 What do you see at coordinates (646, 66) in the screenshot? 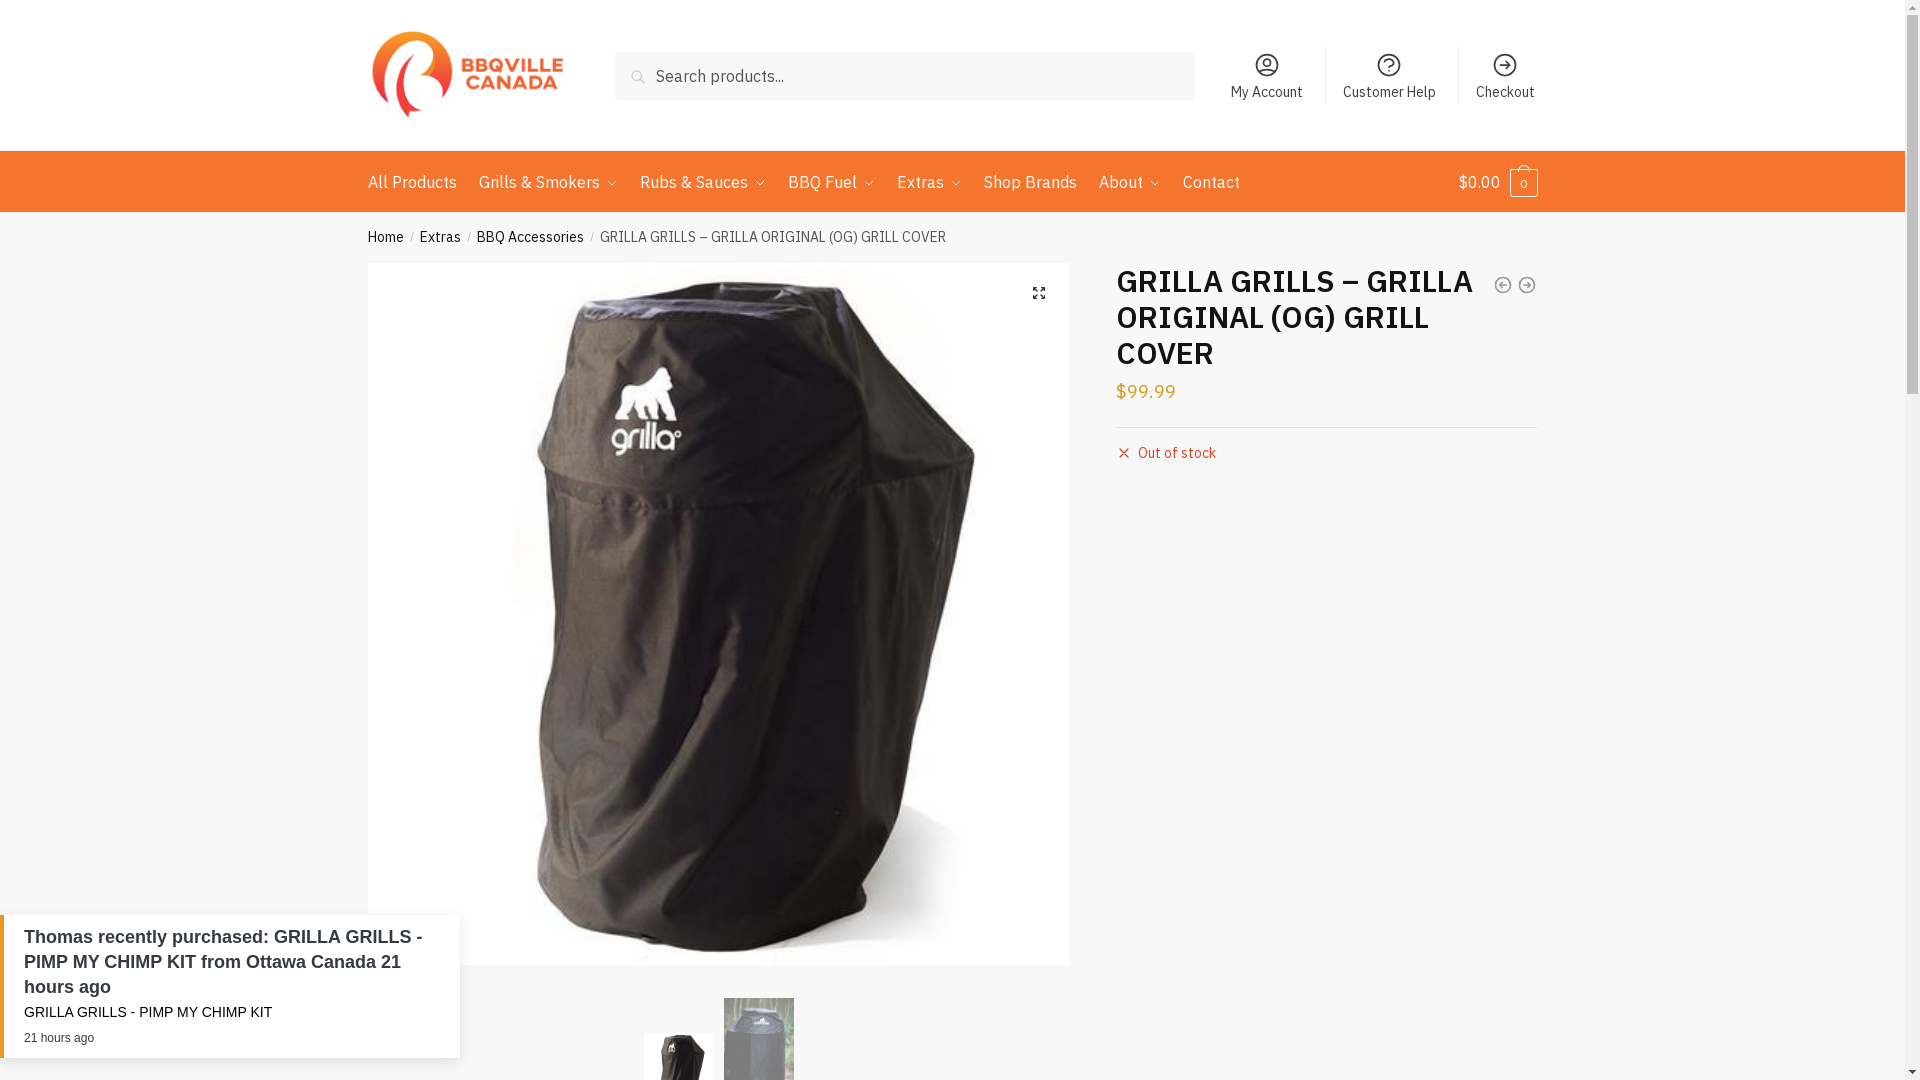
I see `Search` at bounding box center [646, 66].